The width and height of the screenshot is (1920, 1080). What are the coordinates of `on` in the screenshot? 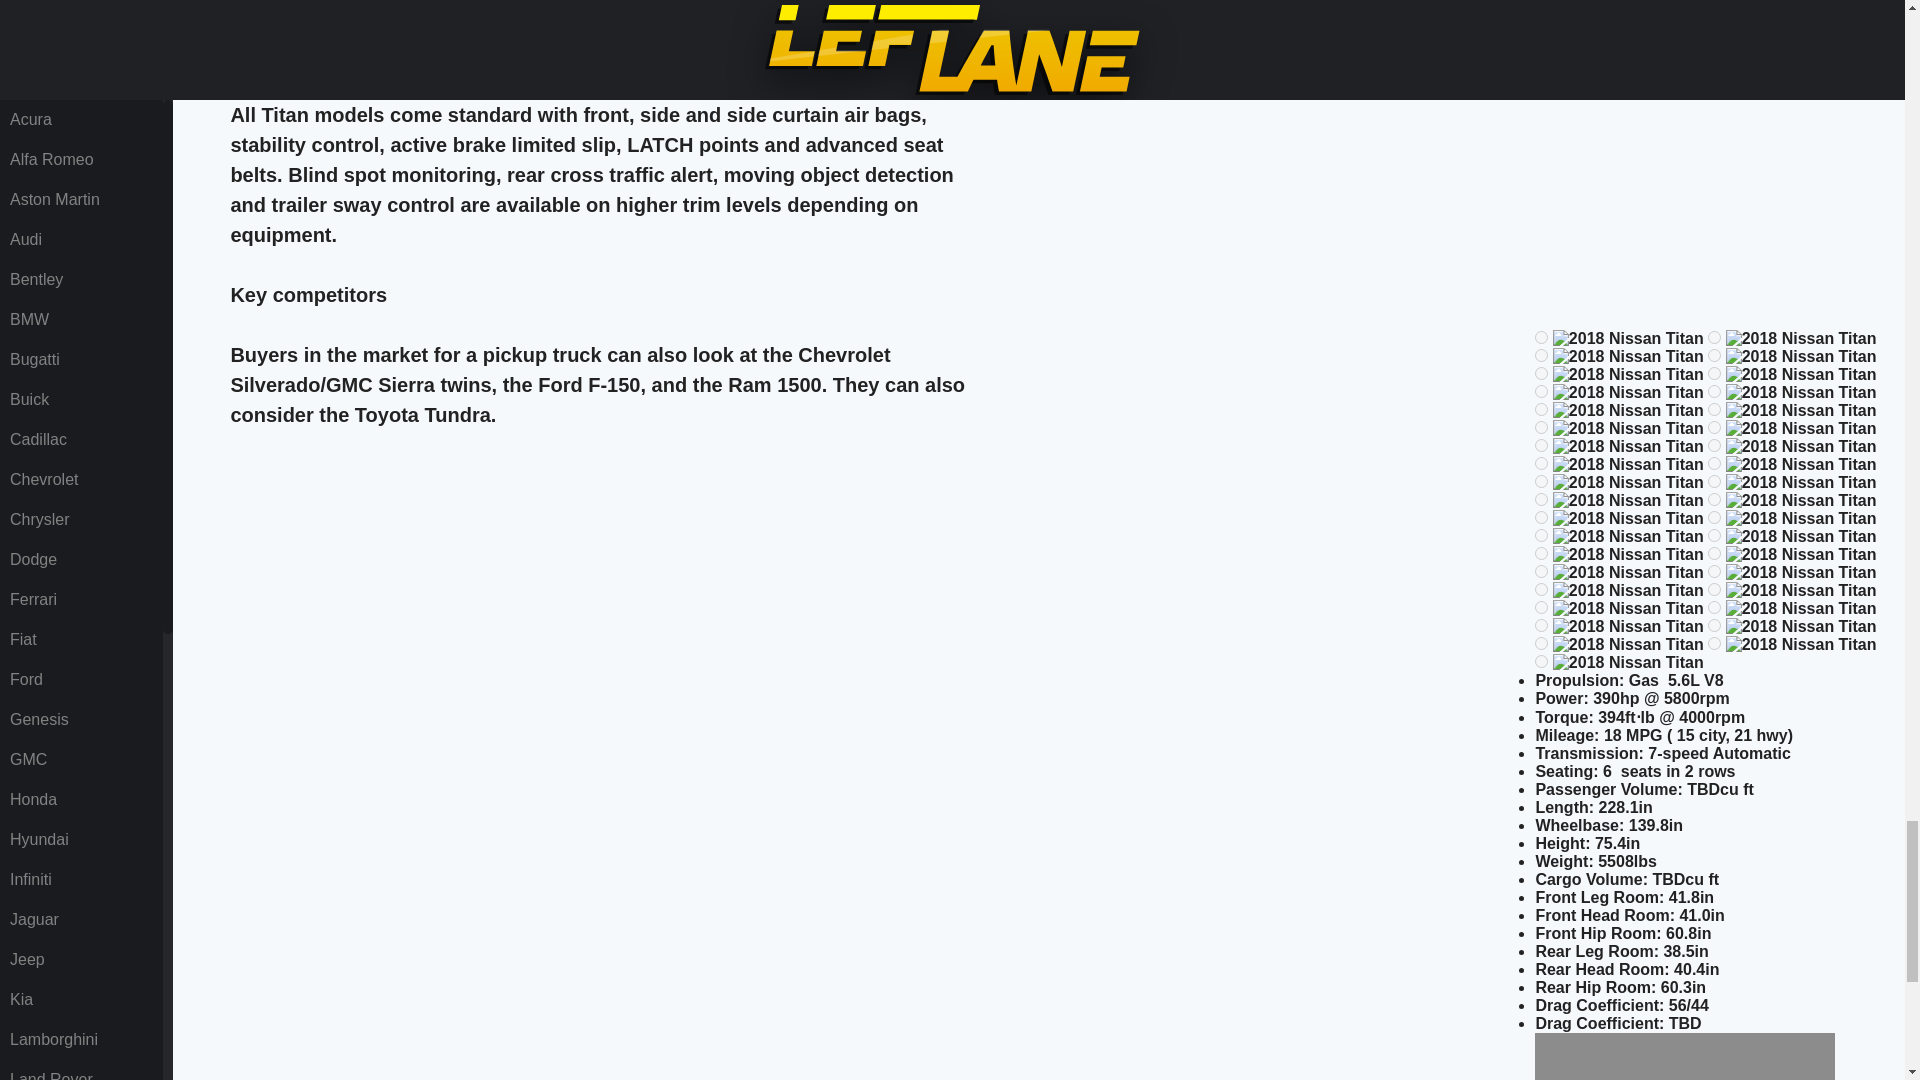 It's located at (1714, 428).